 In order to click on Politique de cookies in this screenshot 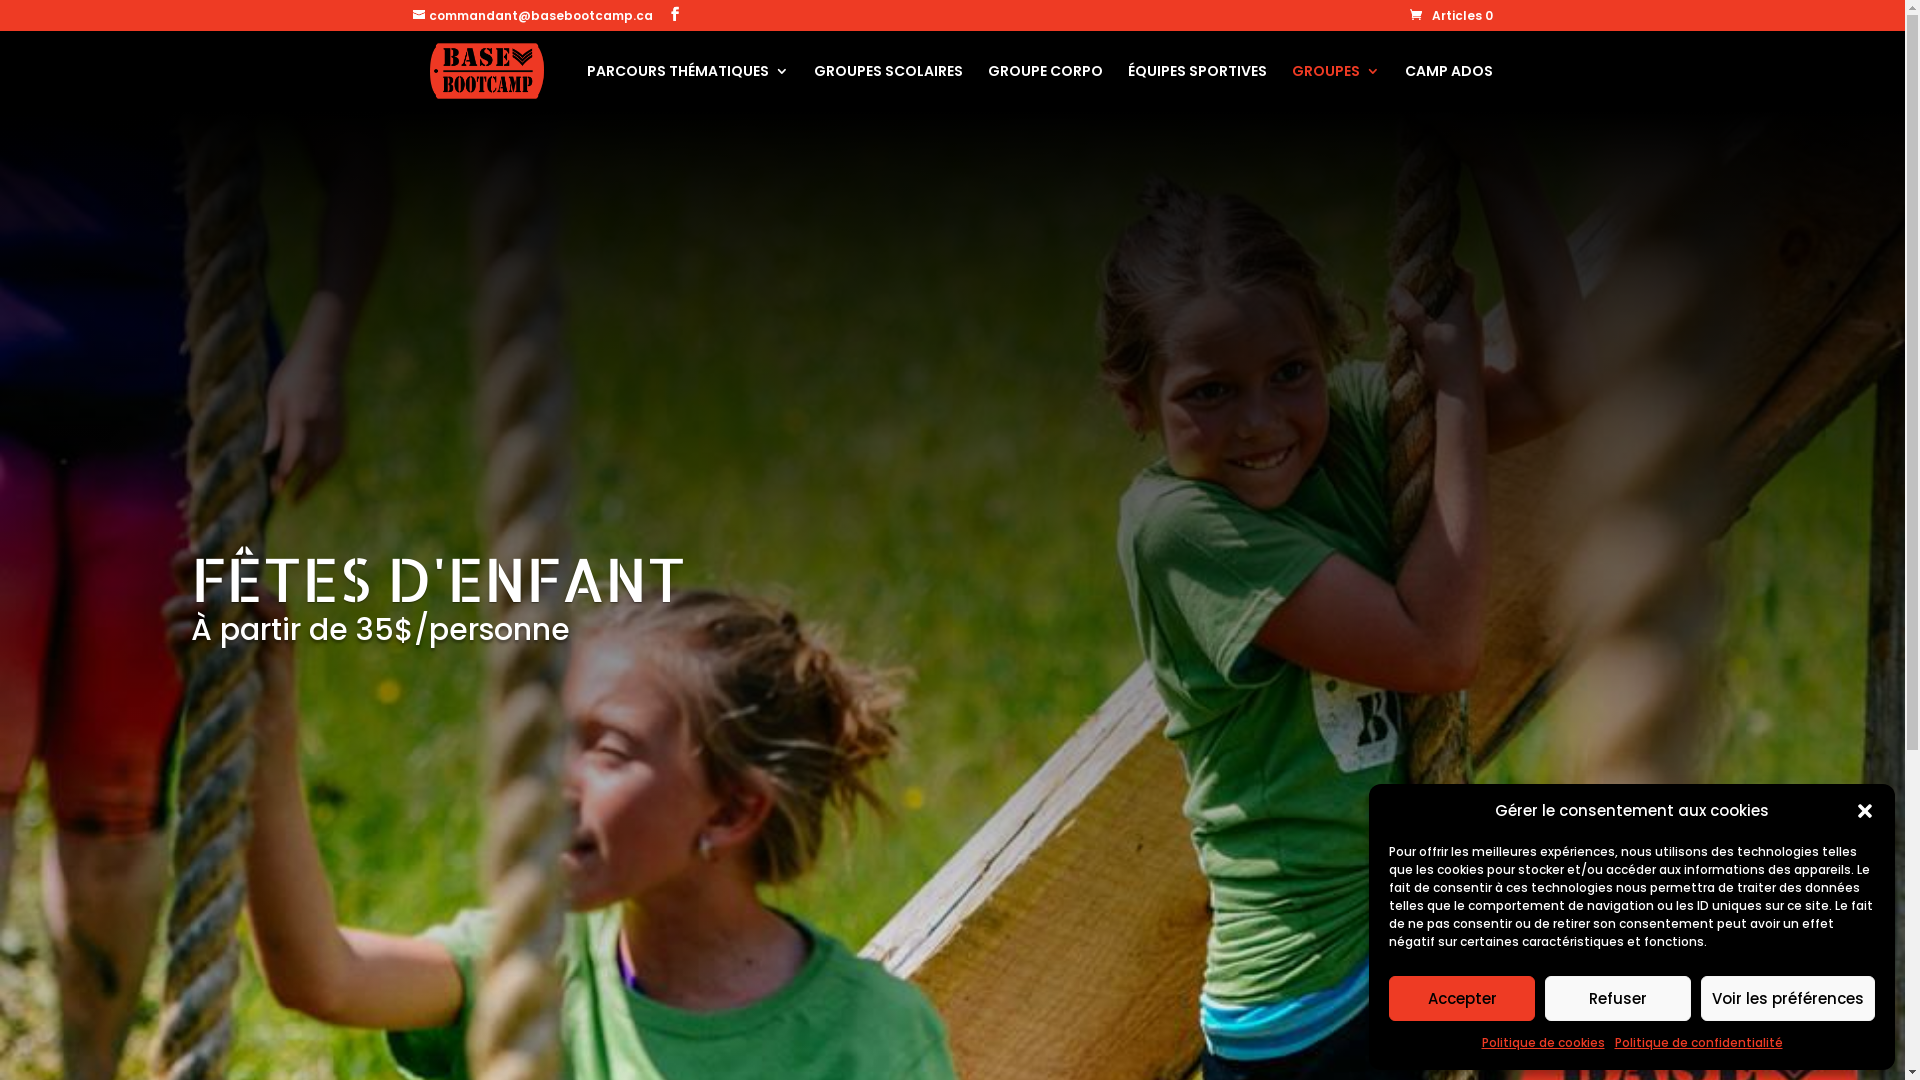, I will do `click(1544, 1043)`.